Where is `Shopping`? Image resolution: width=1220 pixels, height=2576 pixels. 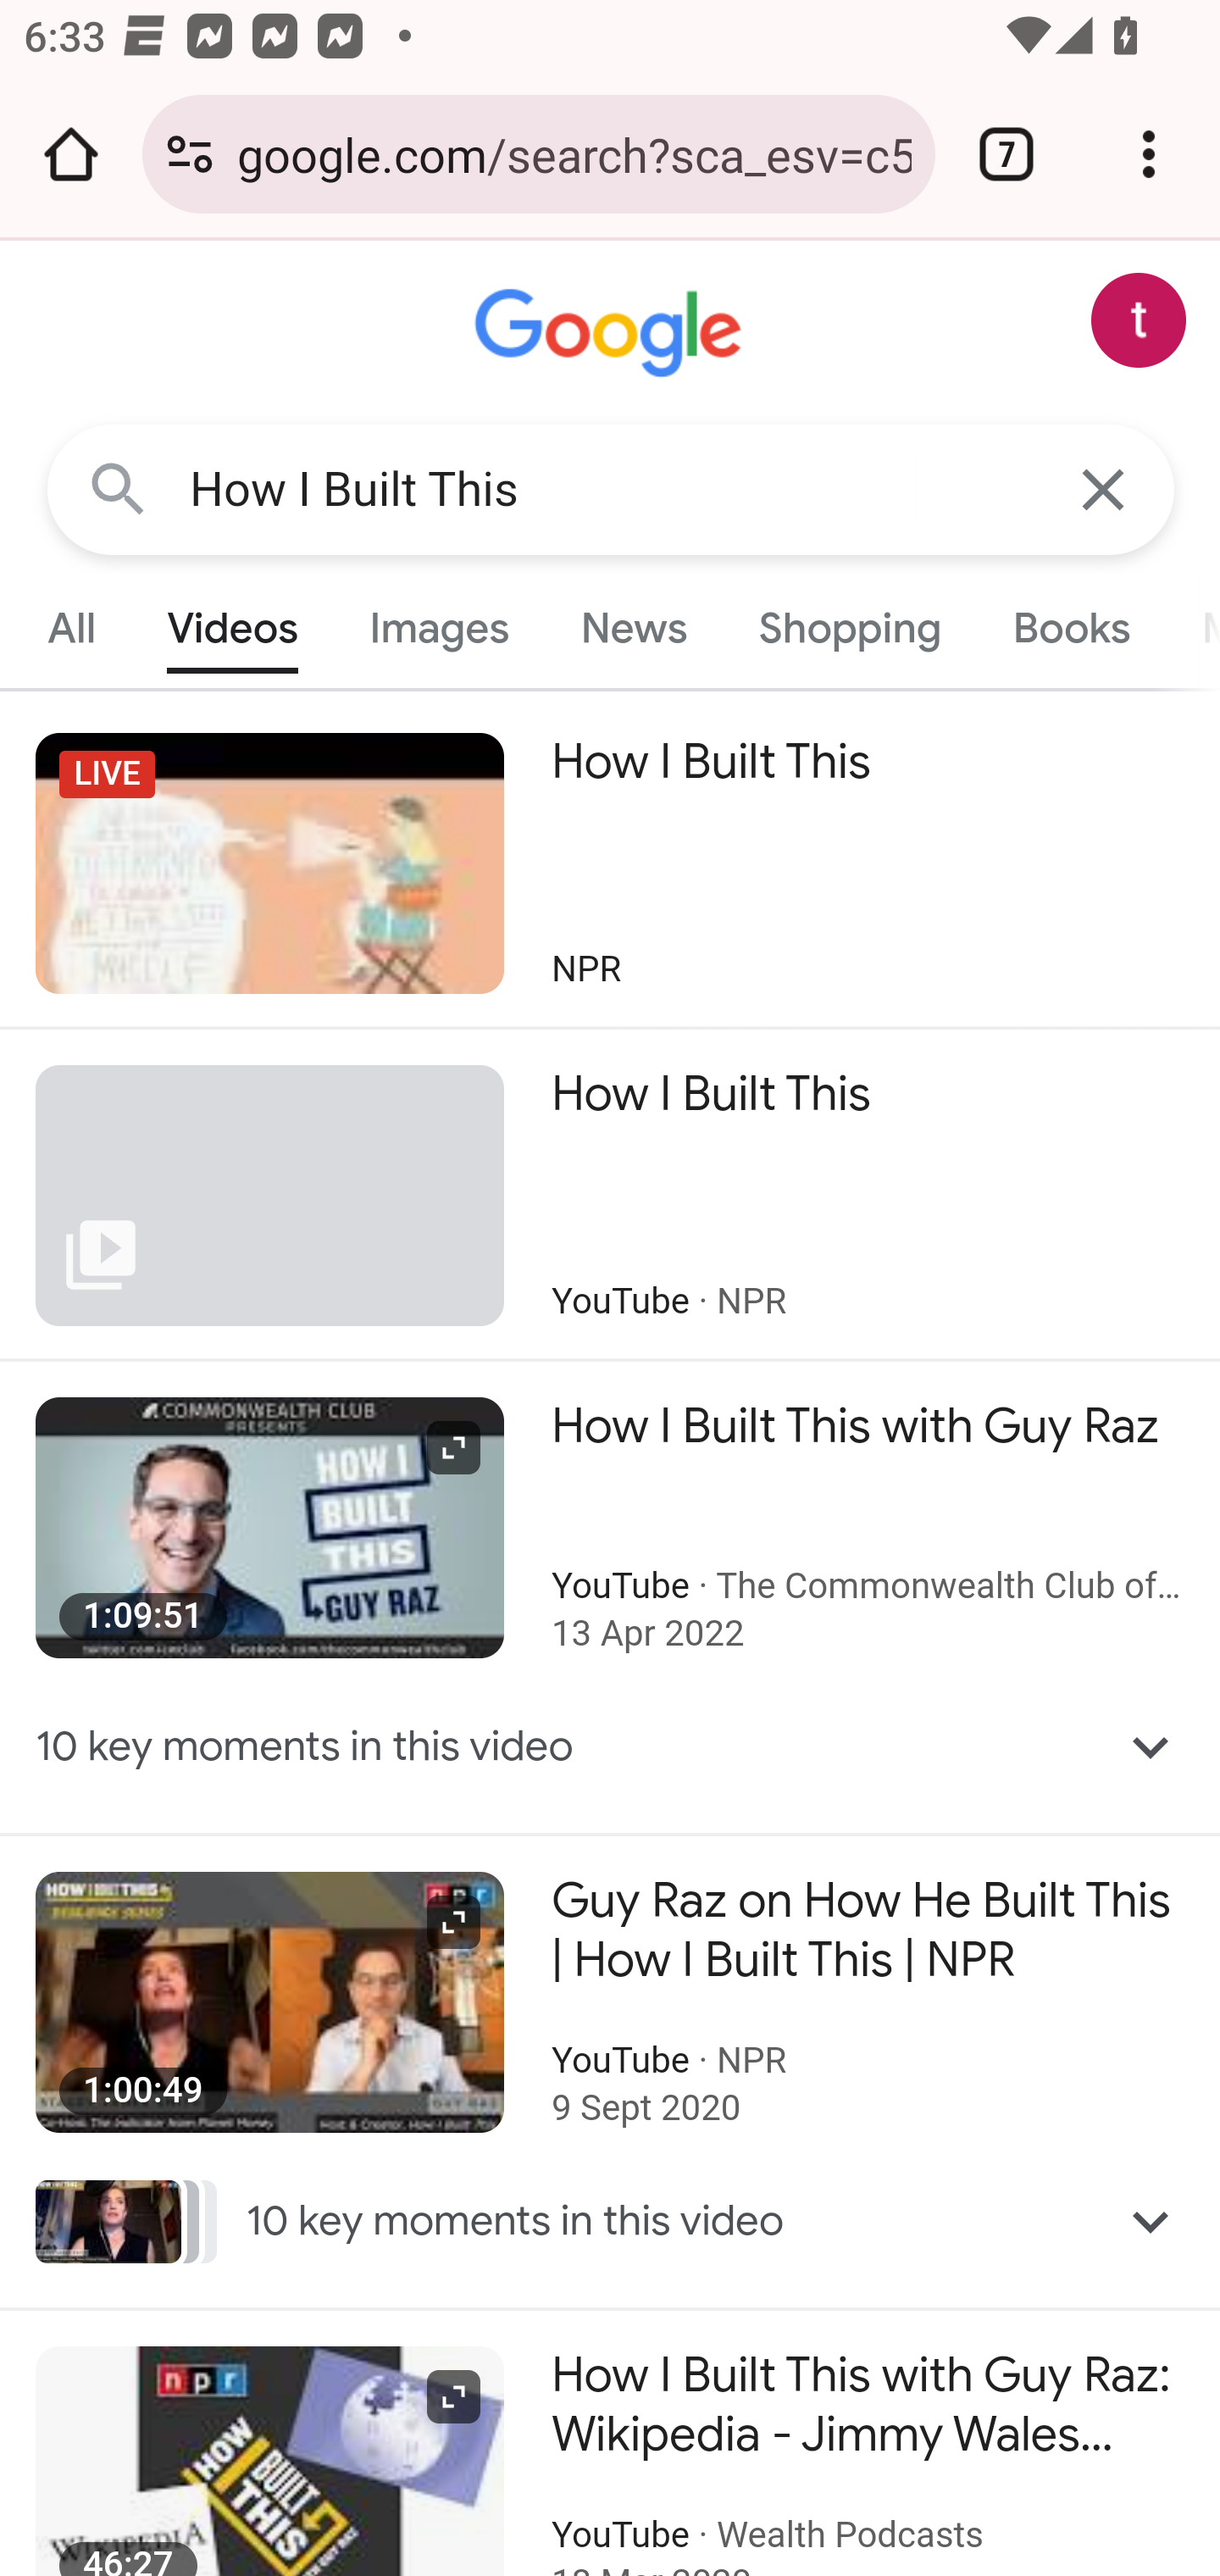 Shopping is located at coordinates (849, 628).